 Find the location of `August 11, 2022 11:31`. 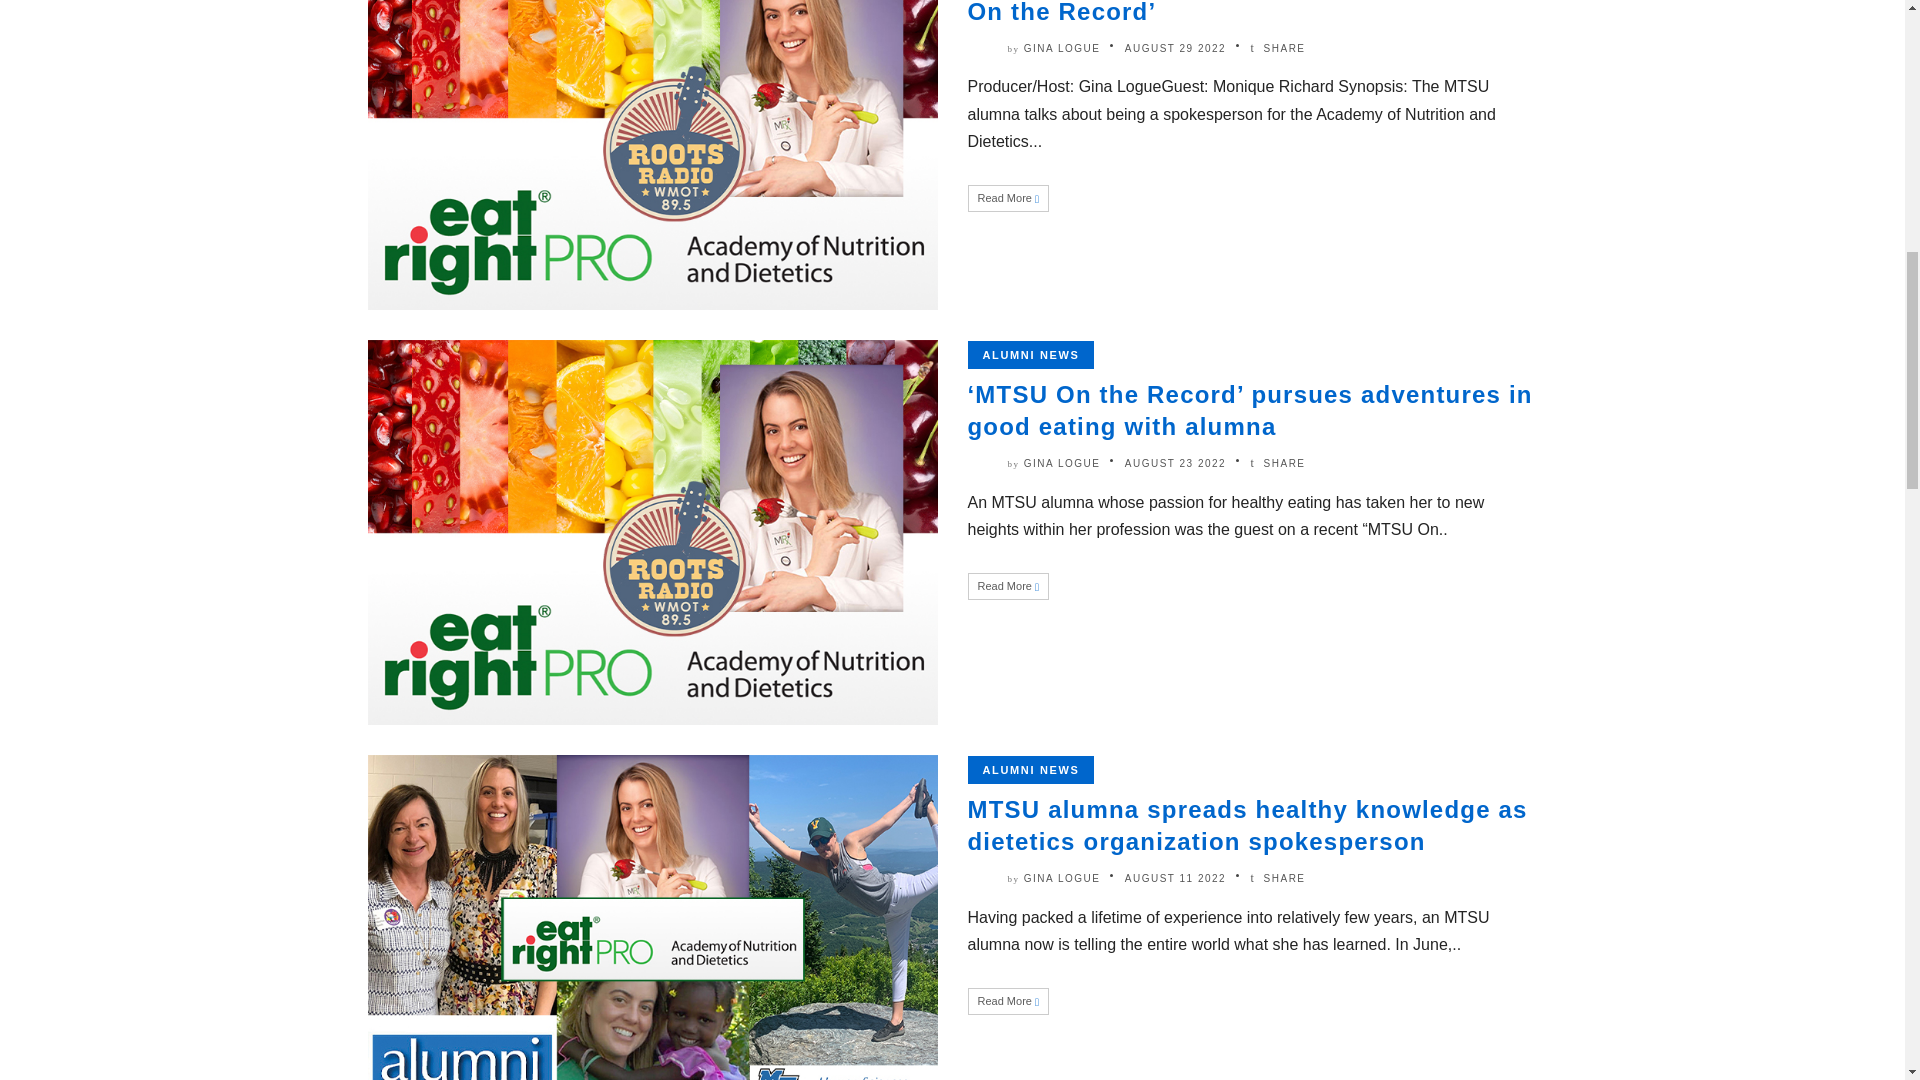

August 11, 2022 11:31 is located at coordinates (1176, 878).